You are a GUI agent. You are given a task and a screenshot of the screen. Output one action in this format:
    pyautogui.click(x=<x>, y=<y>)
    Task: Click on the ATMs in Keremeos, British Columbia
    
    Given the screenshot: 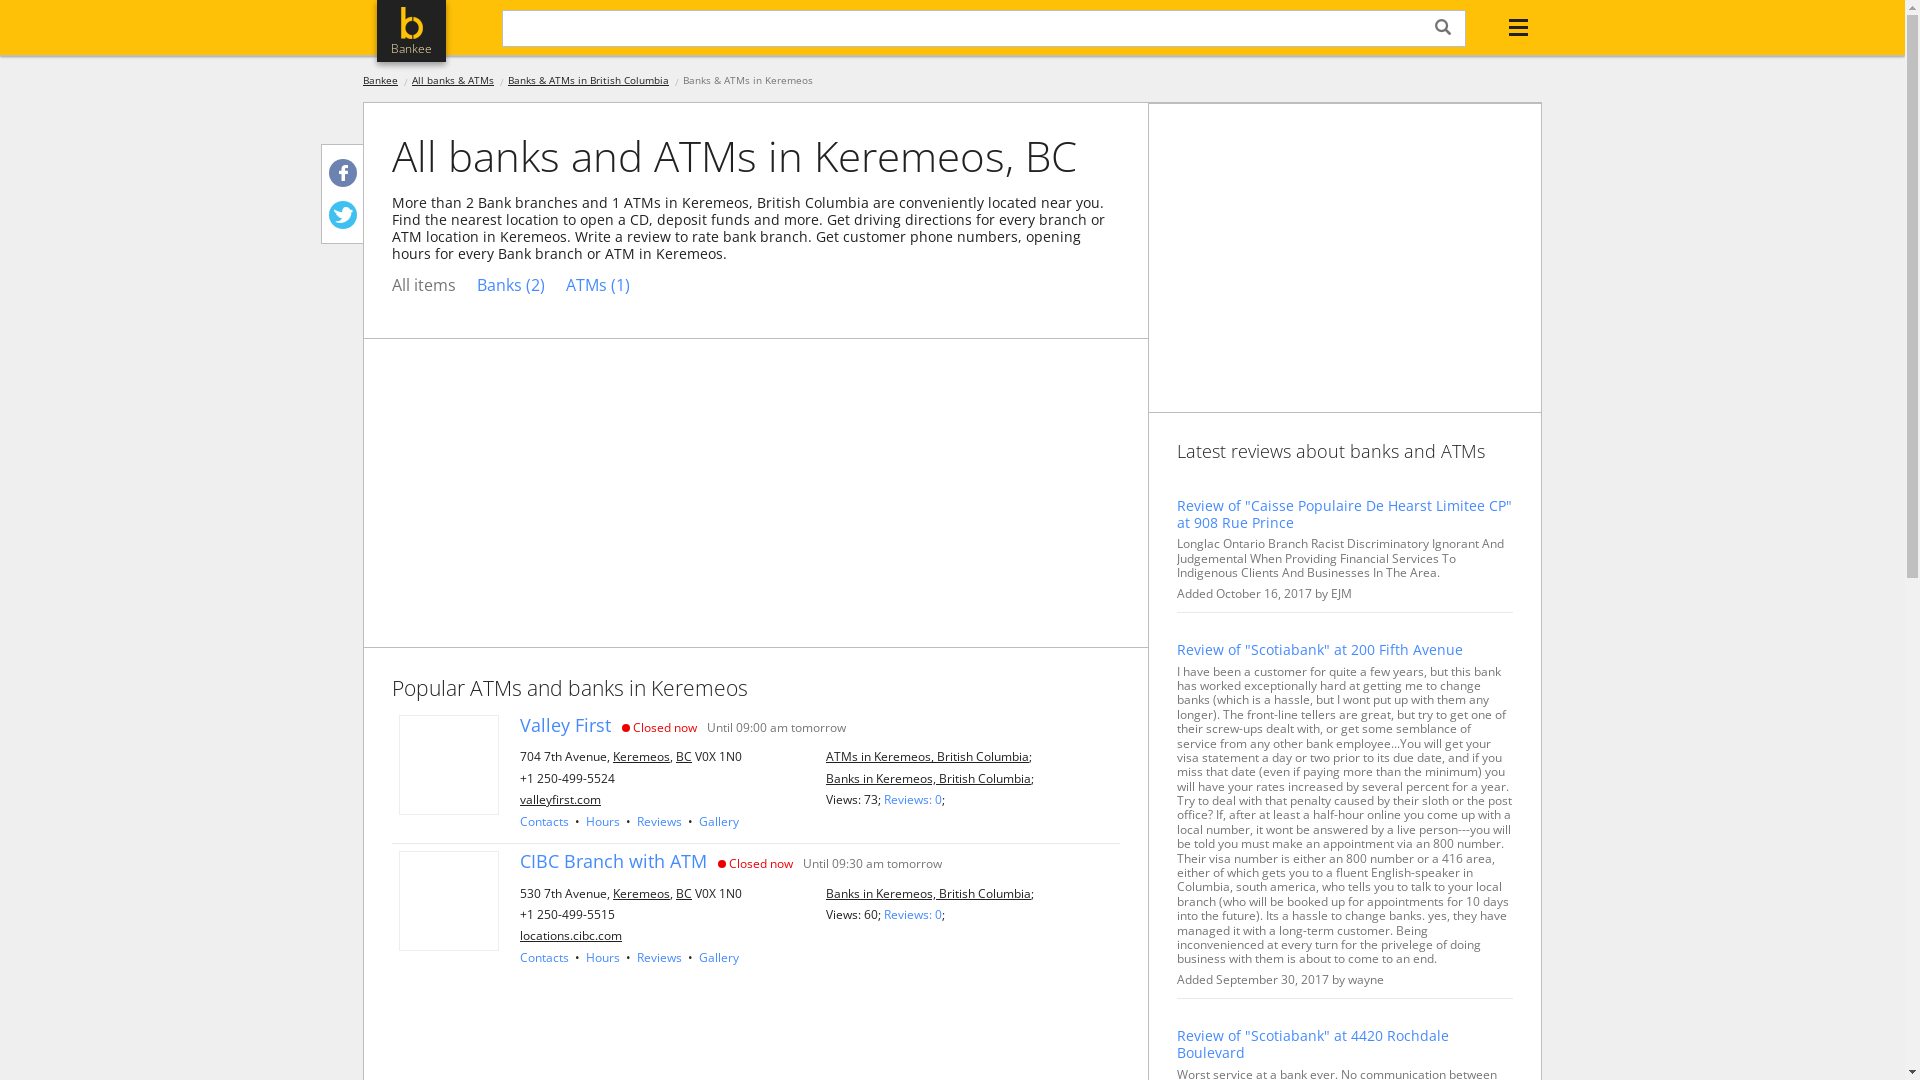 What is the action you would take?
    pyautogui.click(x=928, y=756)
    